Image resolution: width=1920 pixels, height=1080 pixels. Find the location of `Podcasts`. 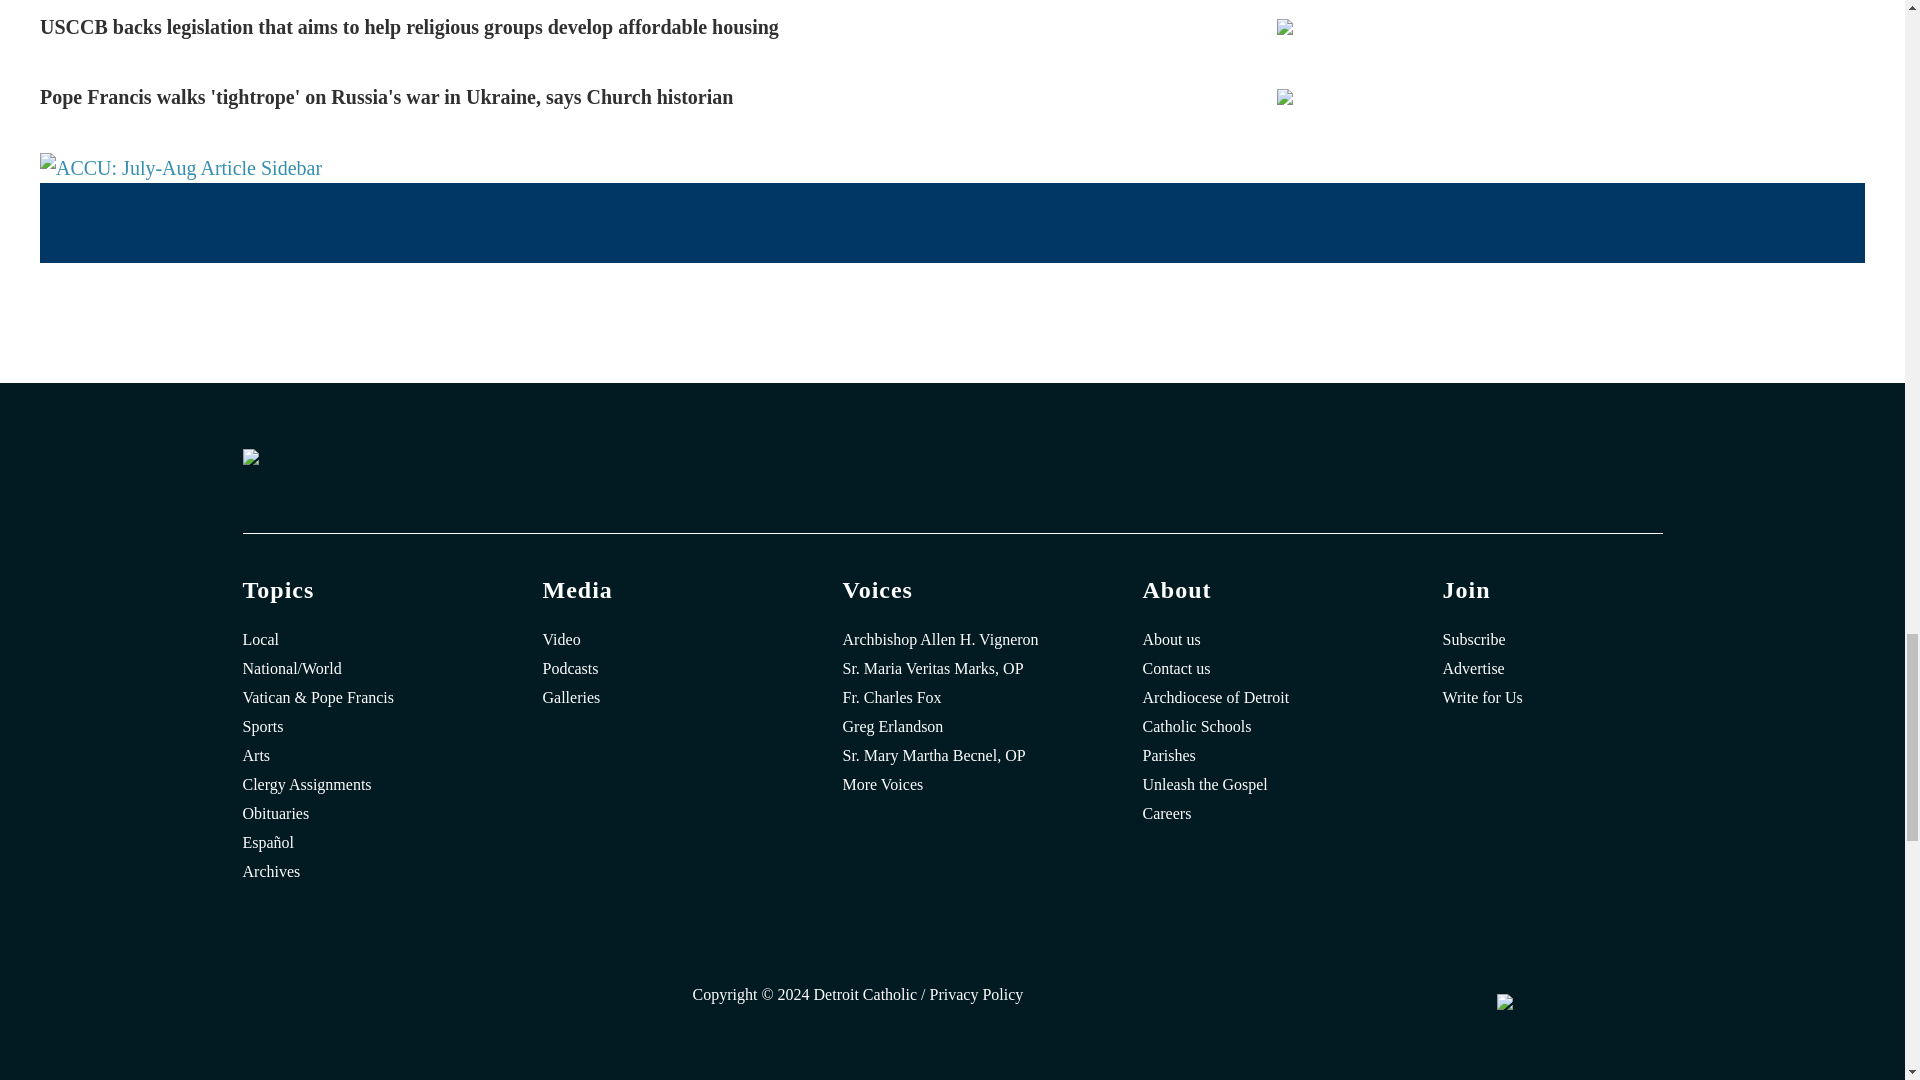

Podcasts is located at coordinates (652, 668).